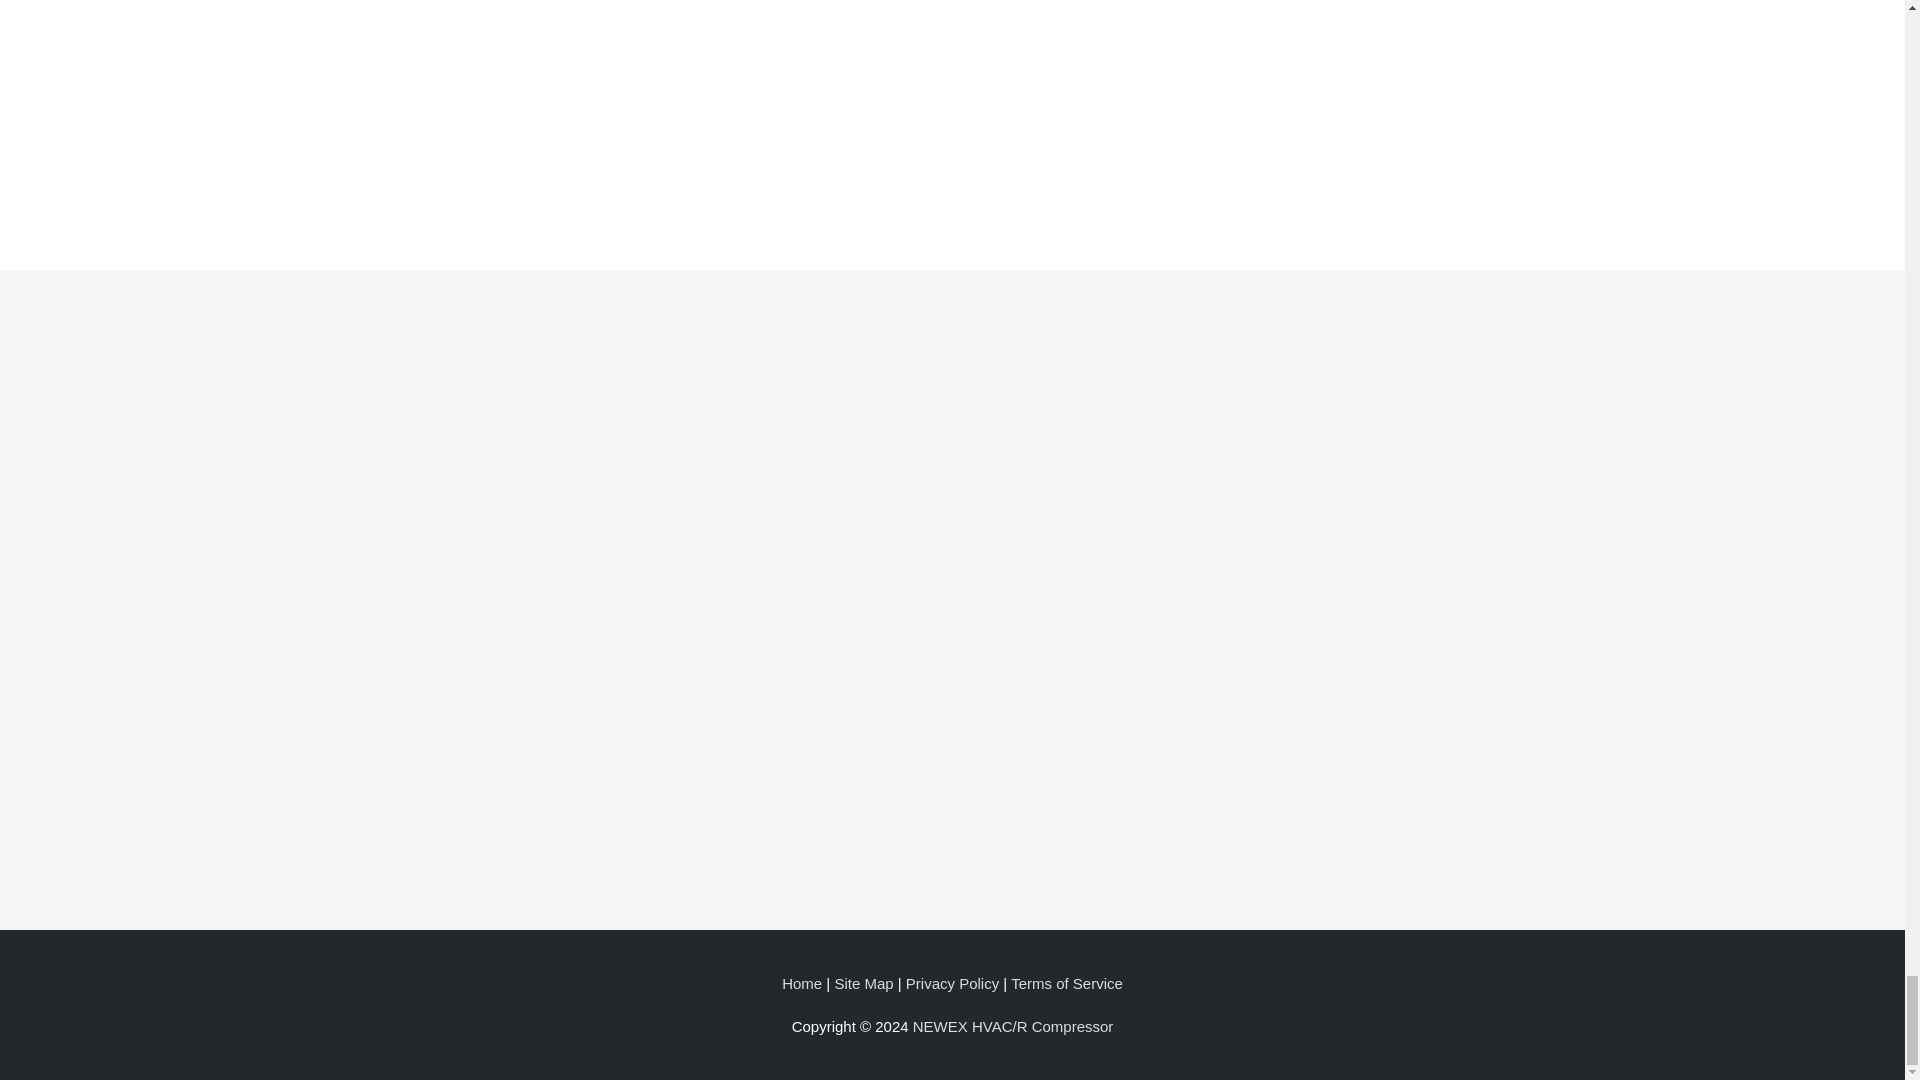 The height and width of the screenshot is (1080, 1920). Describe the element at coordinates (952, 984) in the screenshot. I see `Privacy Policy` at that location.